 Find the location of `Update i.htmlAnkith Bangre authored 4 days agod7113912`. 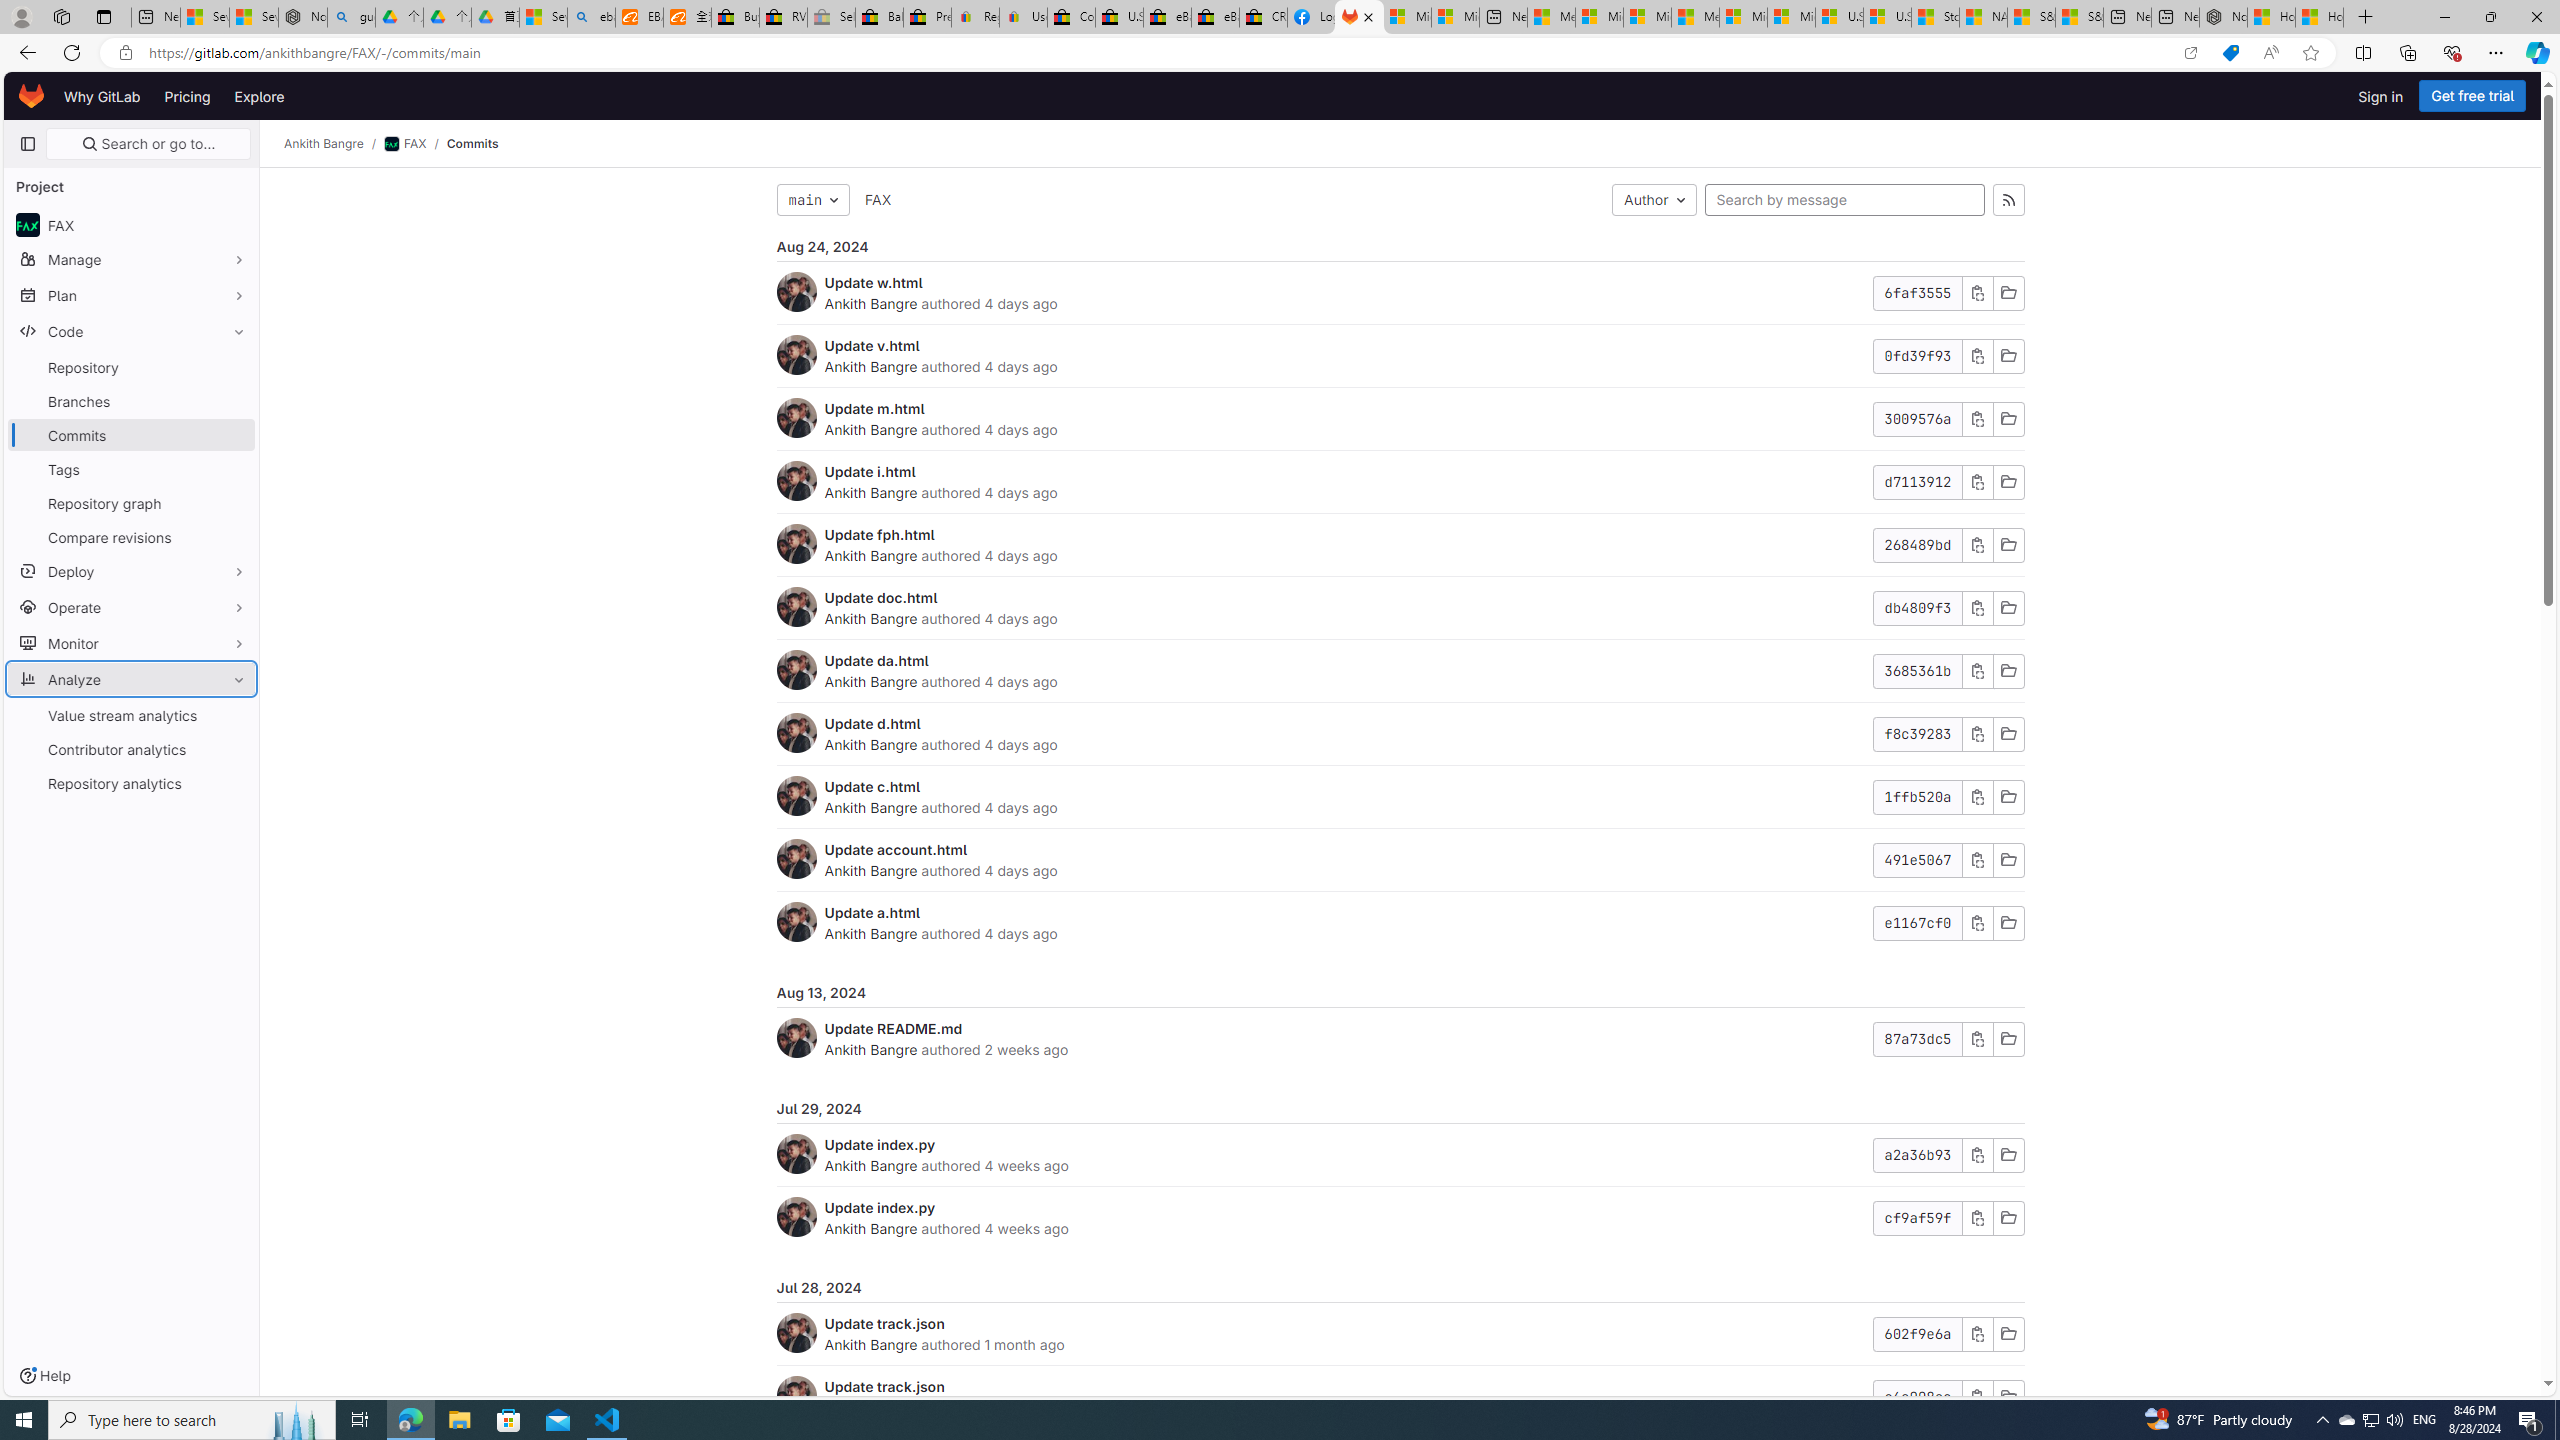

Update i.htmlAnkith Bangre authored 4 days agod7113912 is located at coordinates (1400, 482).